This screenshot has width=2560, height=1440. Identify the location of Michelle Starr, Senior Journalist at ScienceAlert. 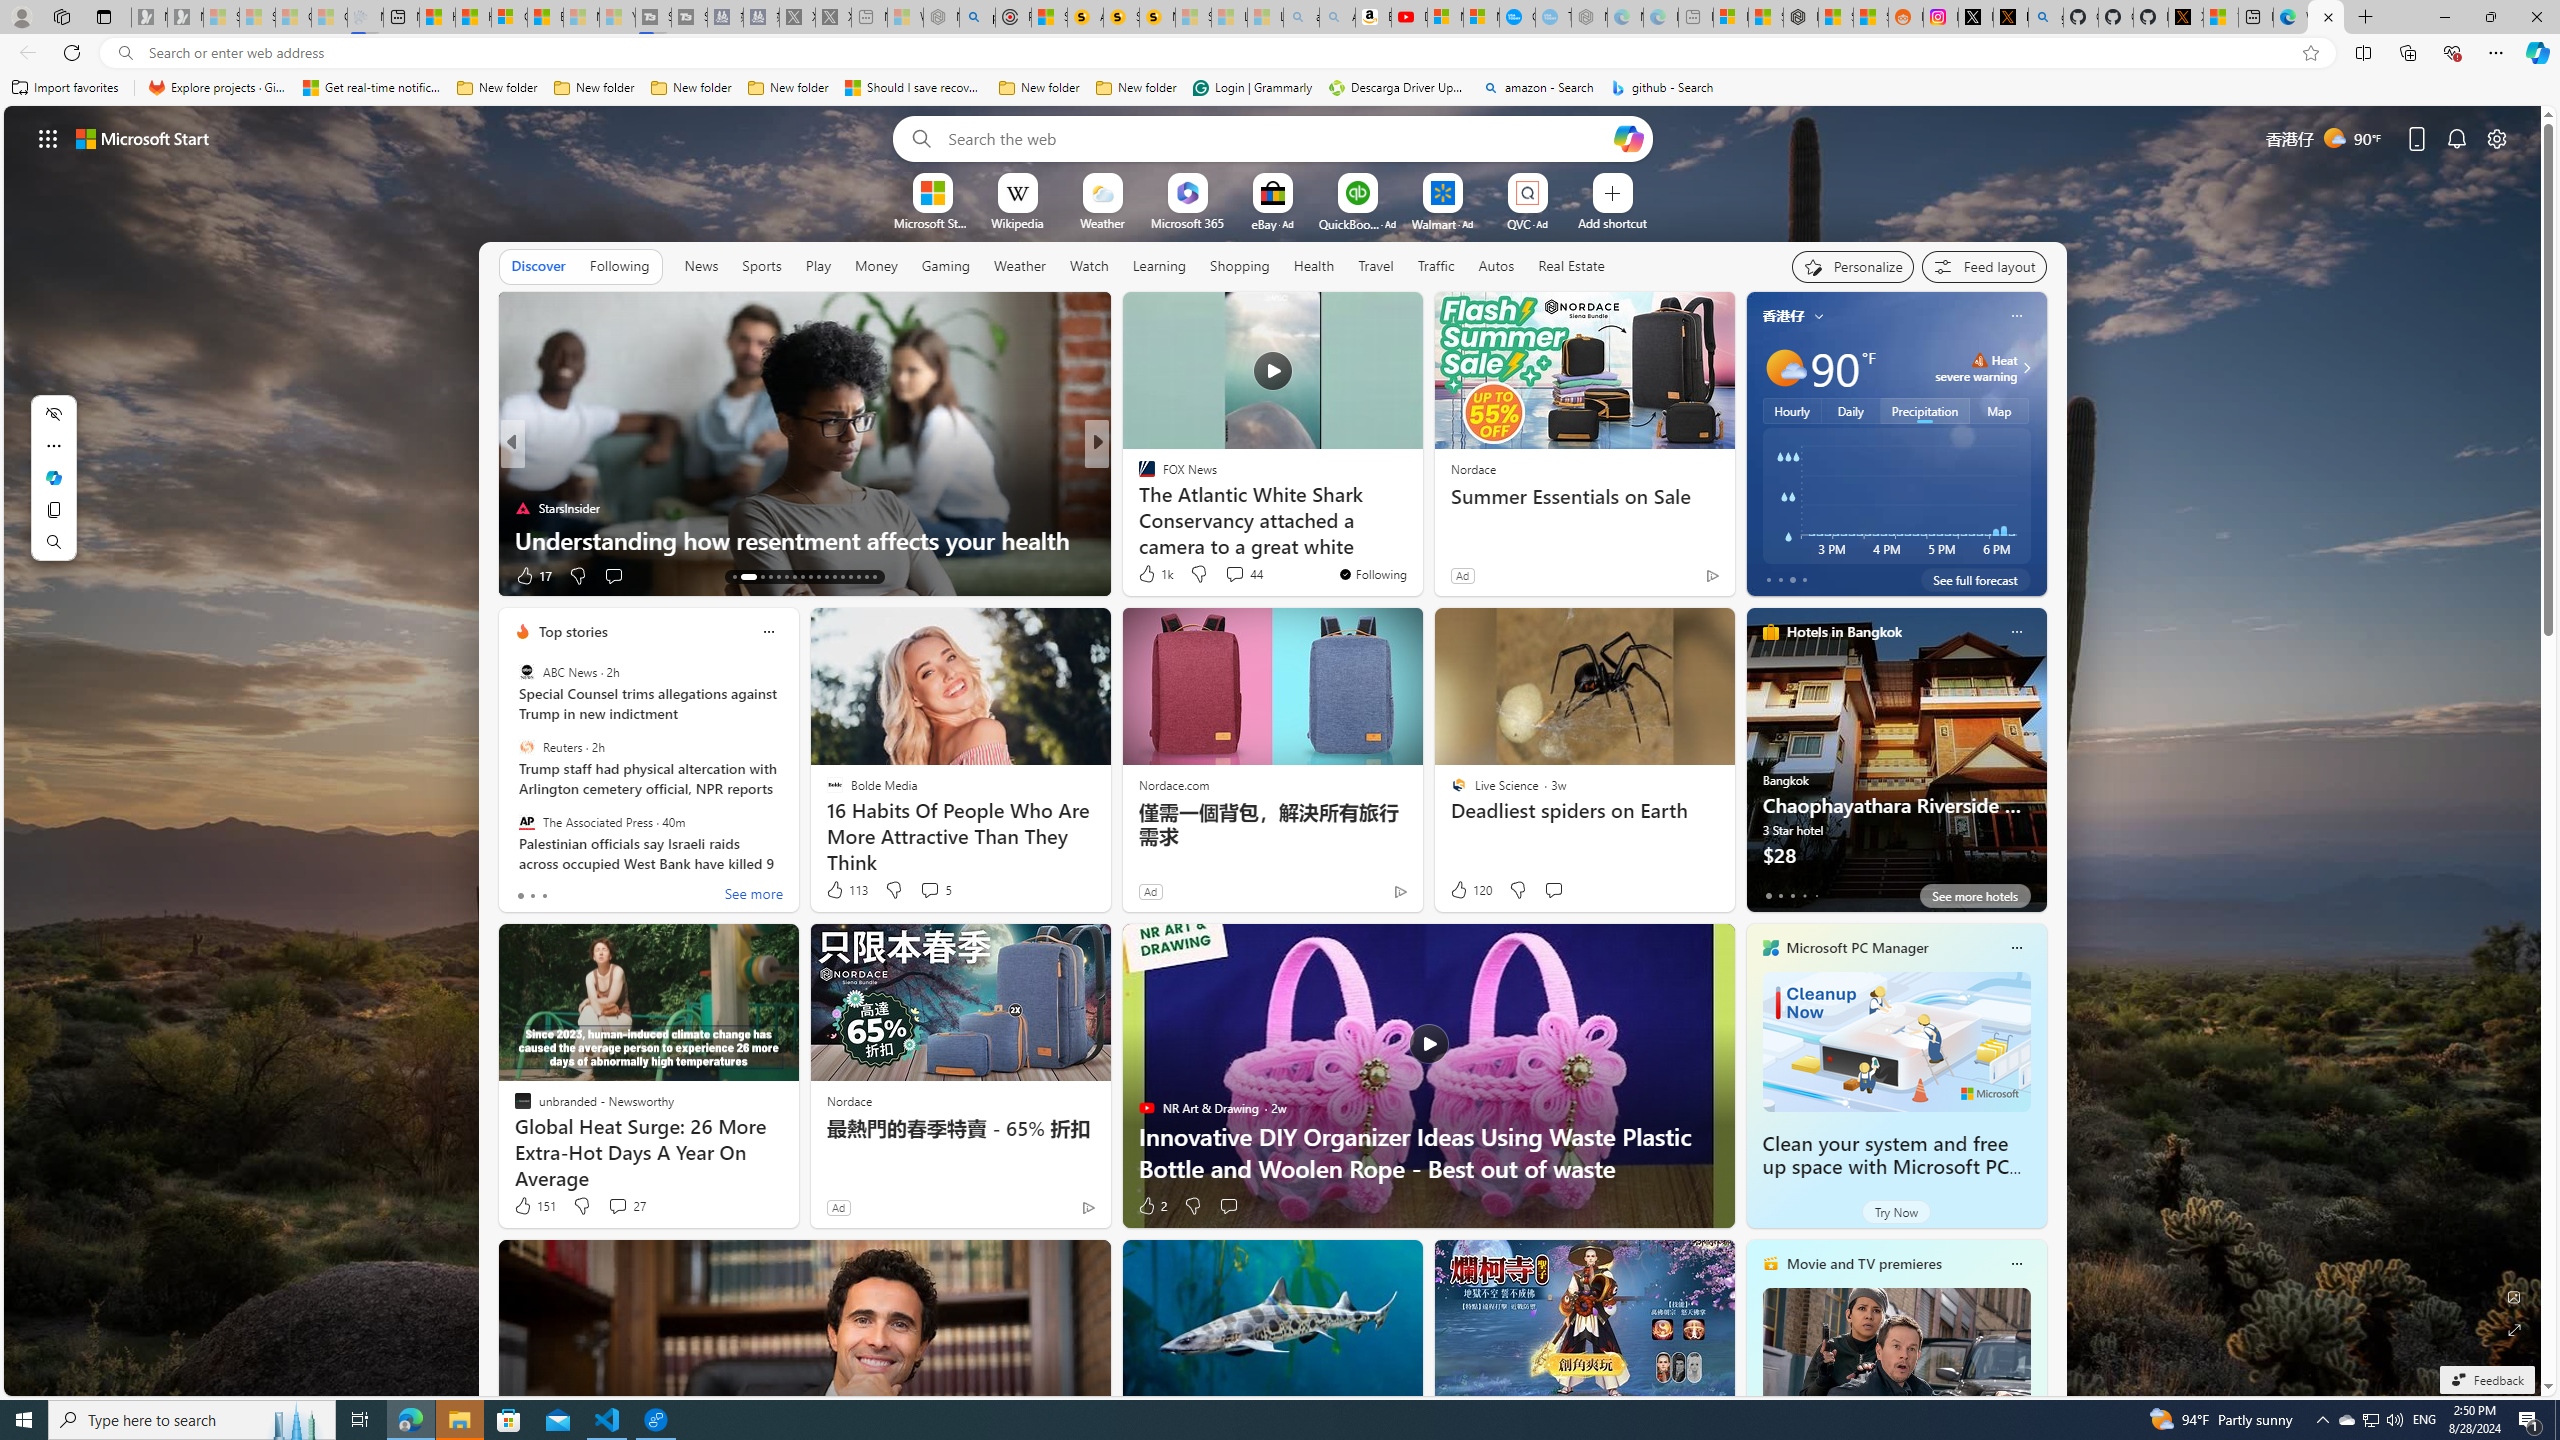
(1156, 17).